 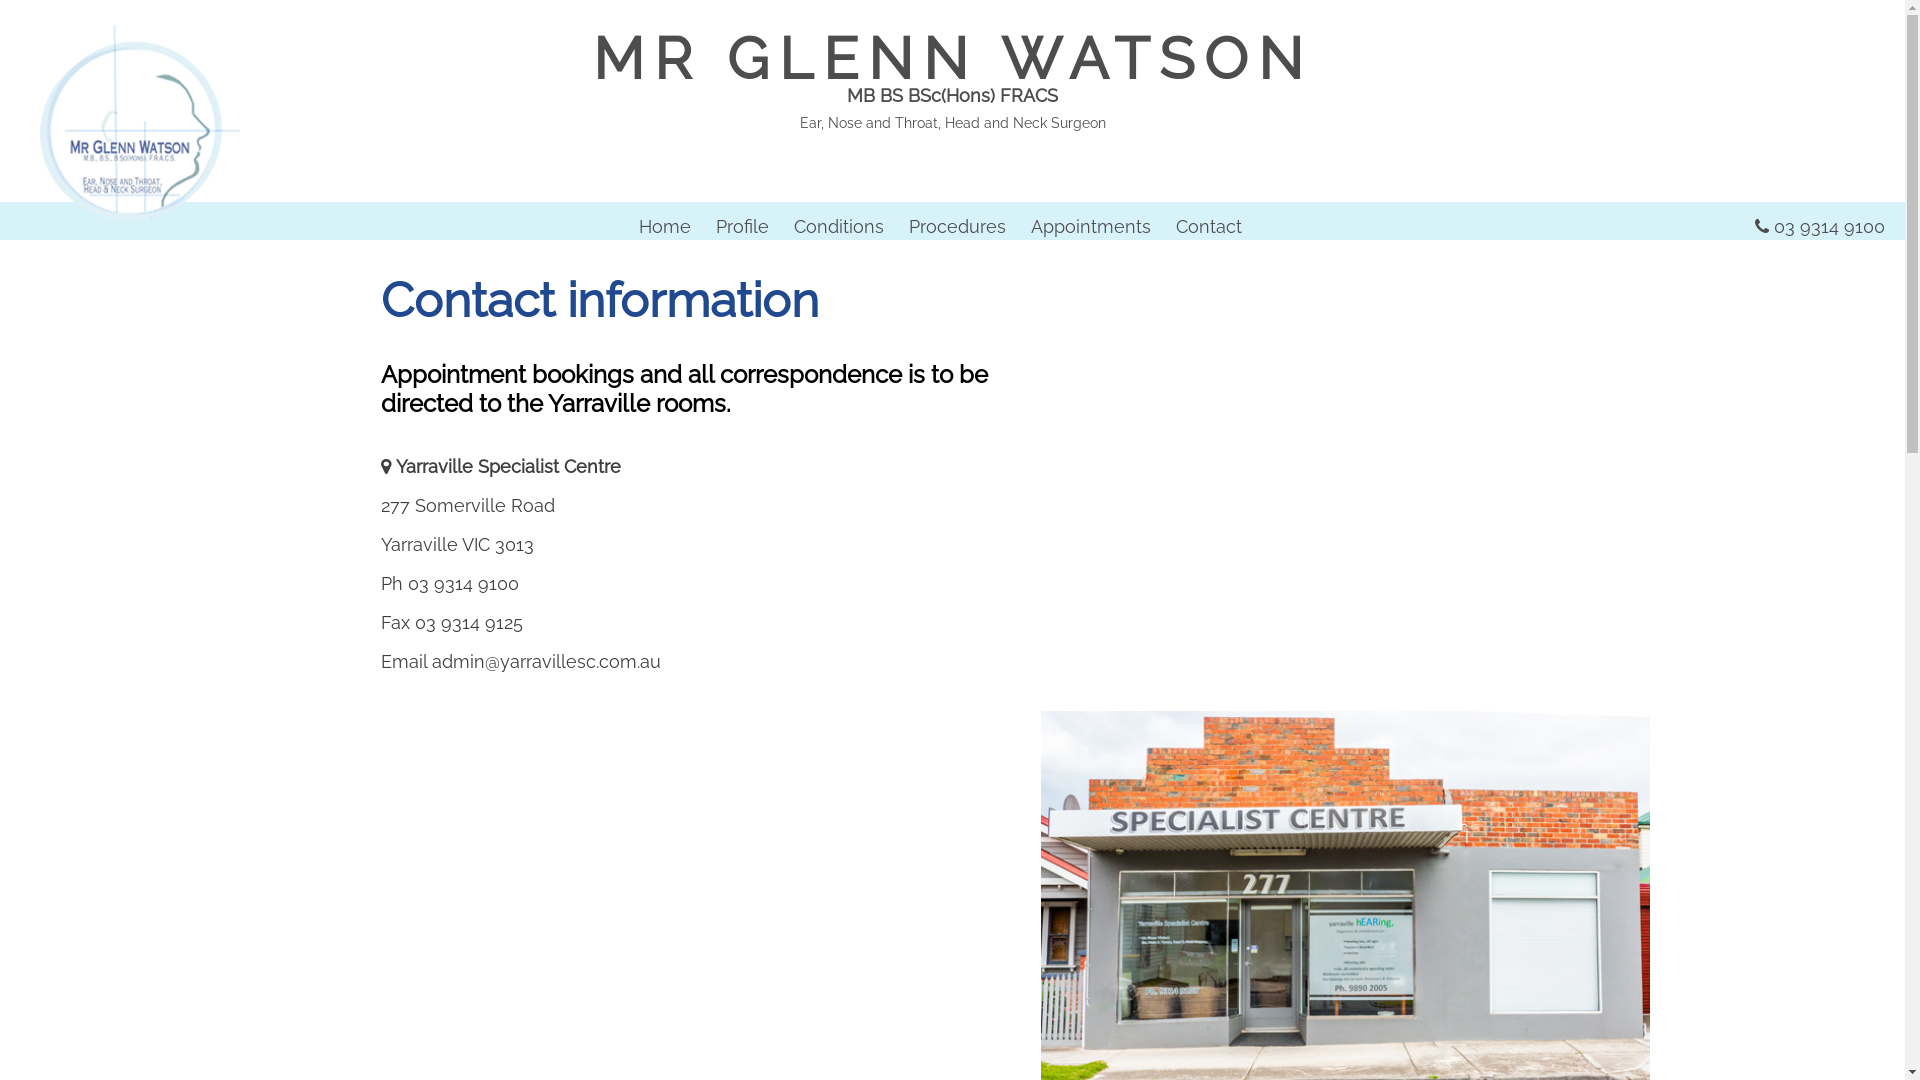 What do you see at coordinates (839, 226) in the screenshot?
I see `Conditions` at bounding box center [839, 226].